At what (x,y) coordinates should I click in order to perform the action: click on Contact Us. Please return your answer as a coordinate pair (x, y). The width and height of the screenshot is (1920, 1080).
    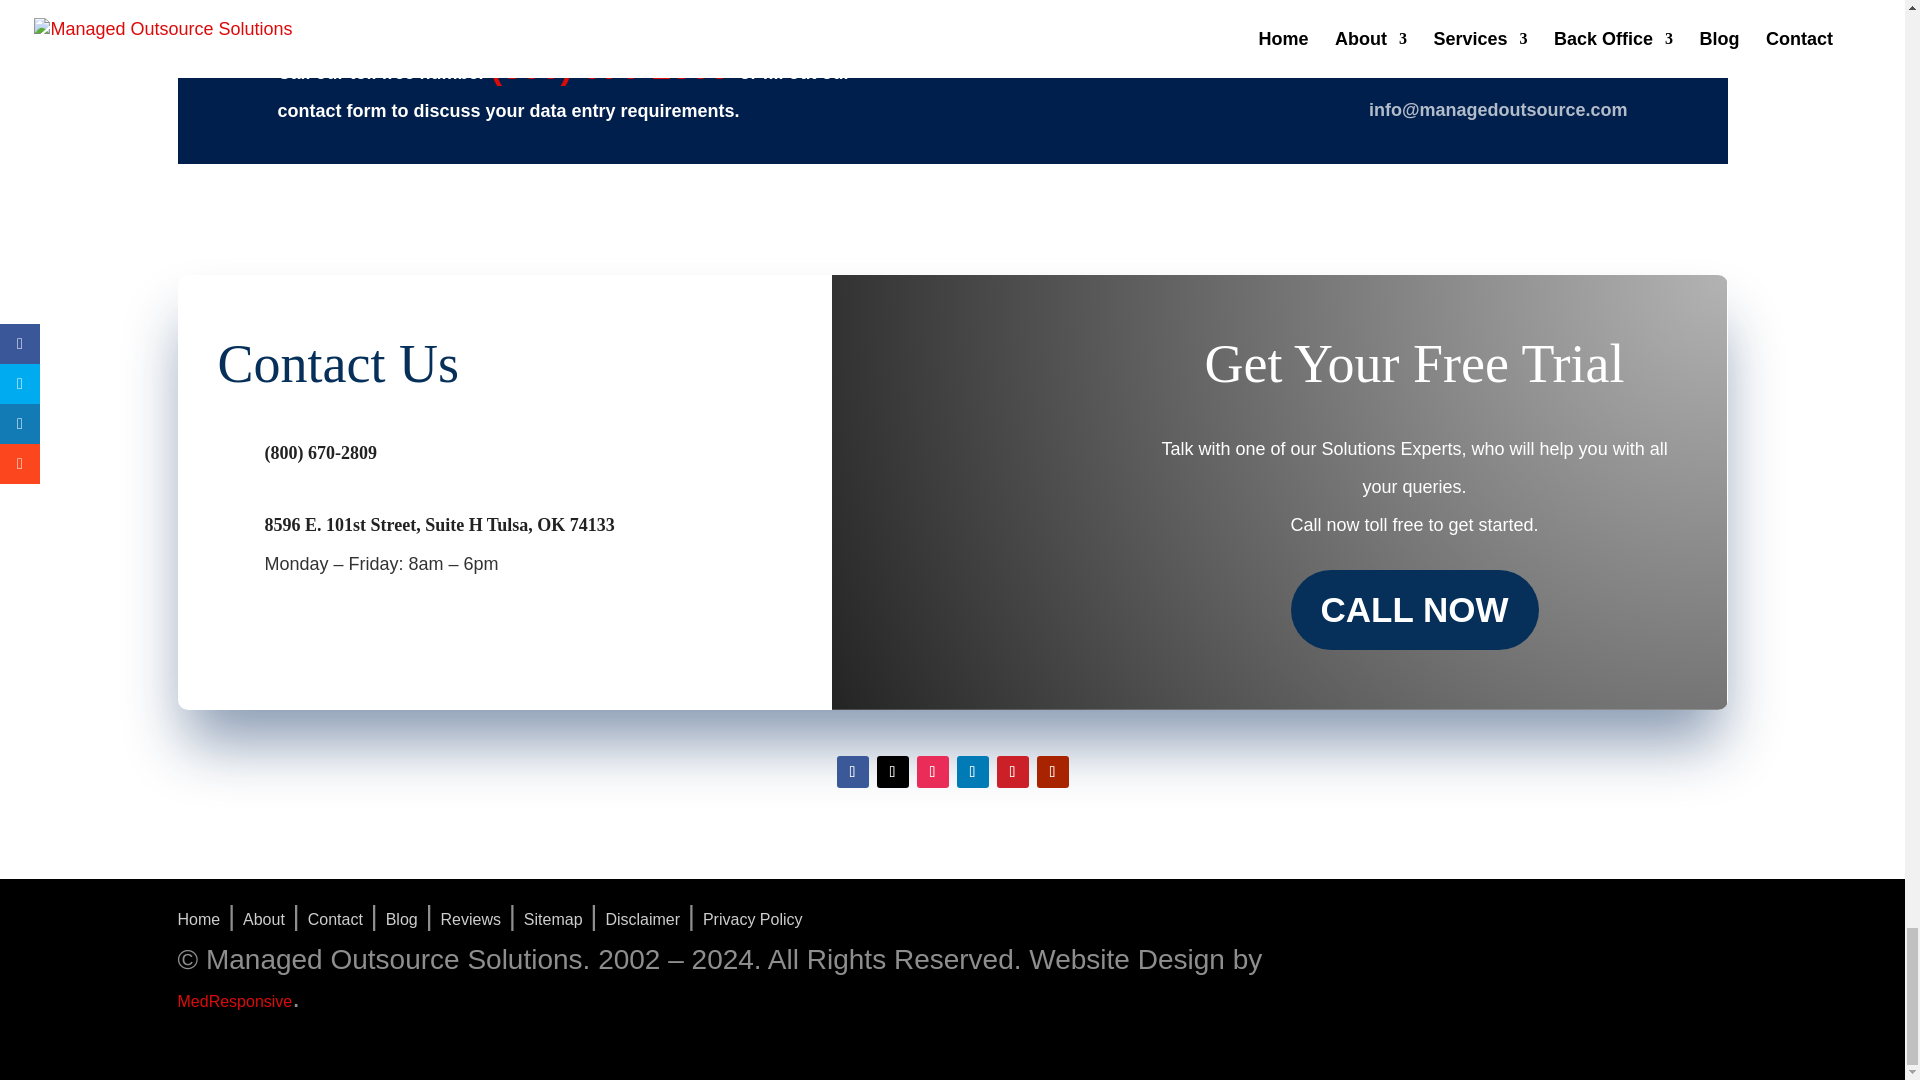
    Looking at the image, I should click on (462, 368).